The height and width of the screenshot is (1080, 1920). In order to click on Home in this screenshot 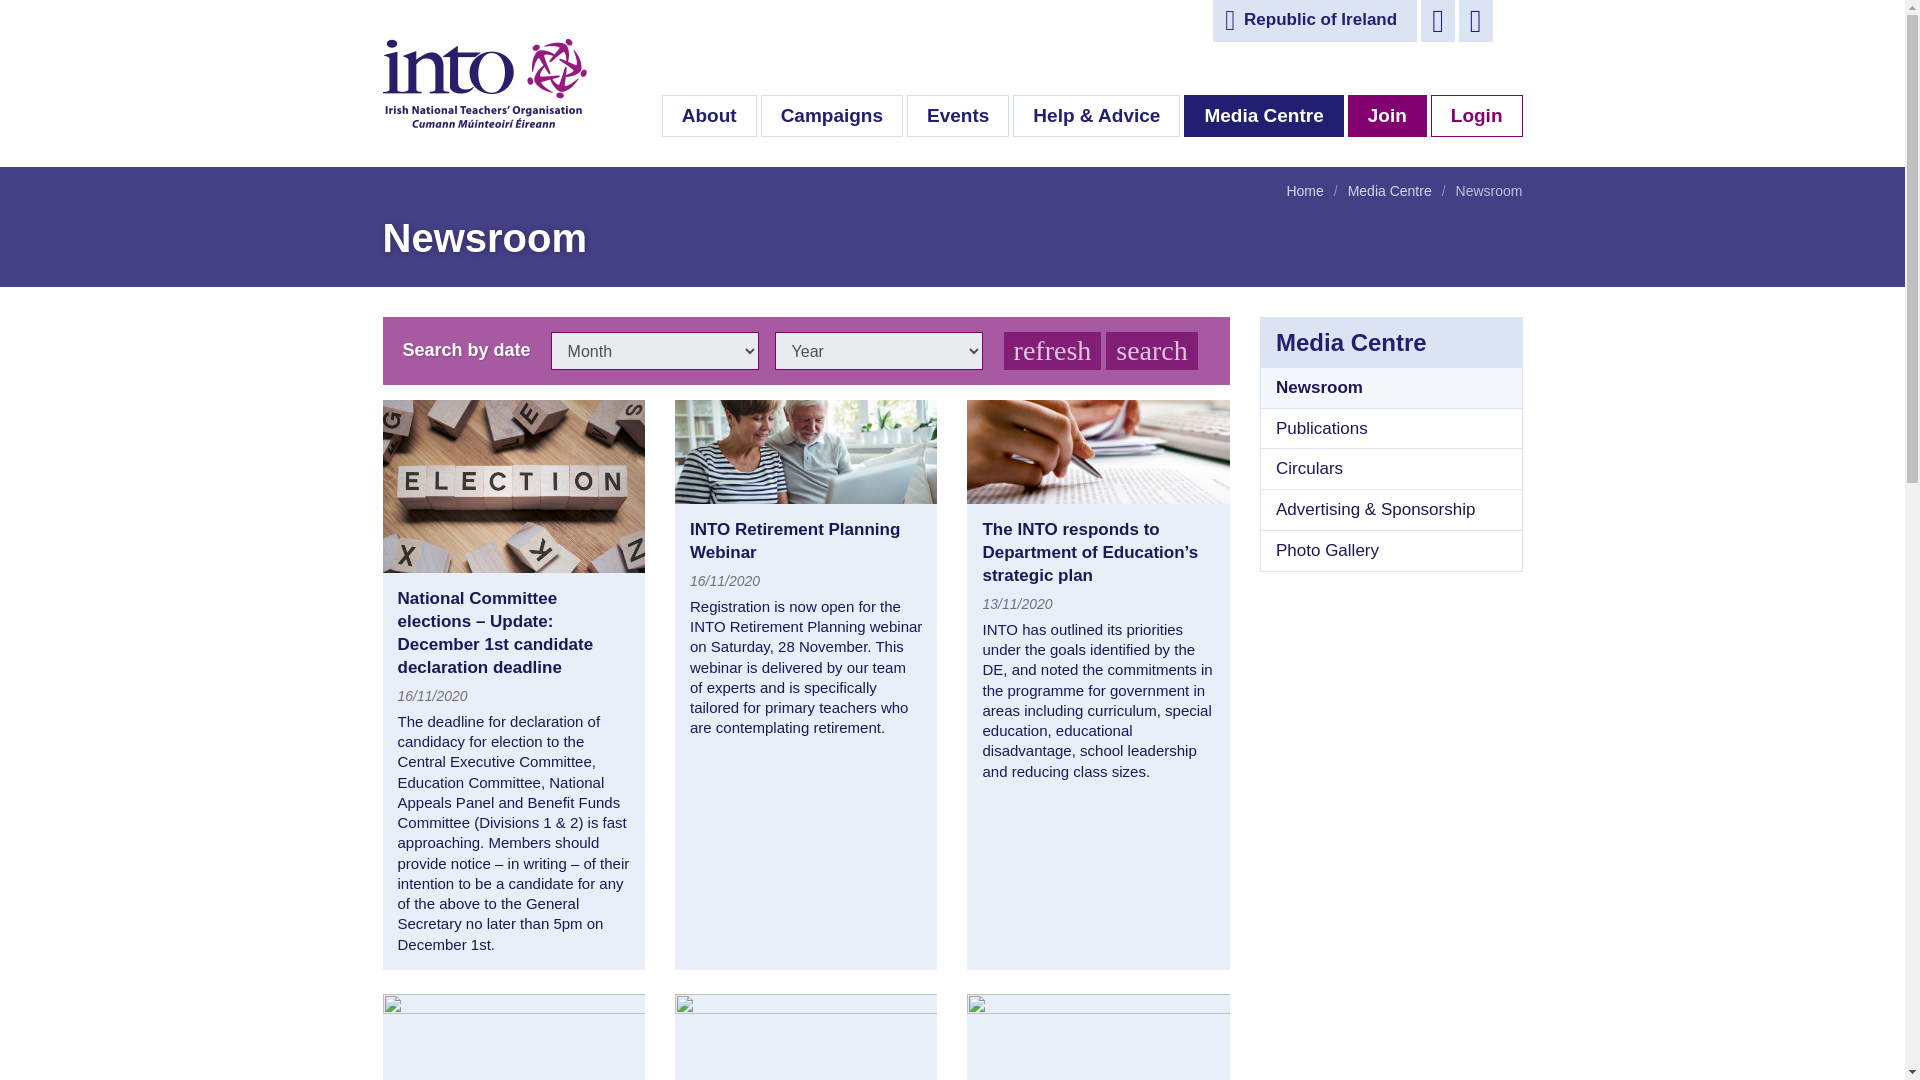, I will do `click(1304, 190)`.